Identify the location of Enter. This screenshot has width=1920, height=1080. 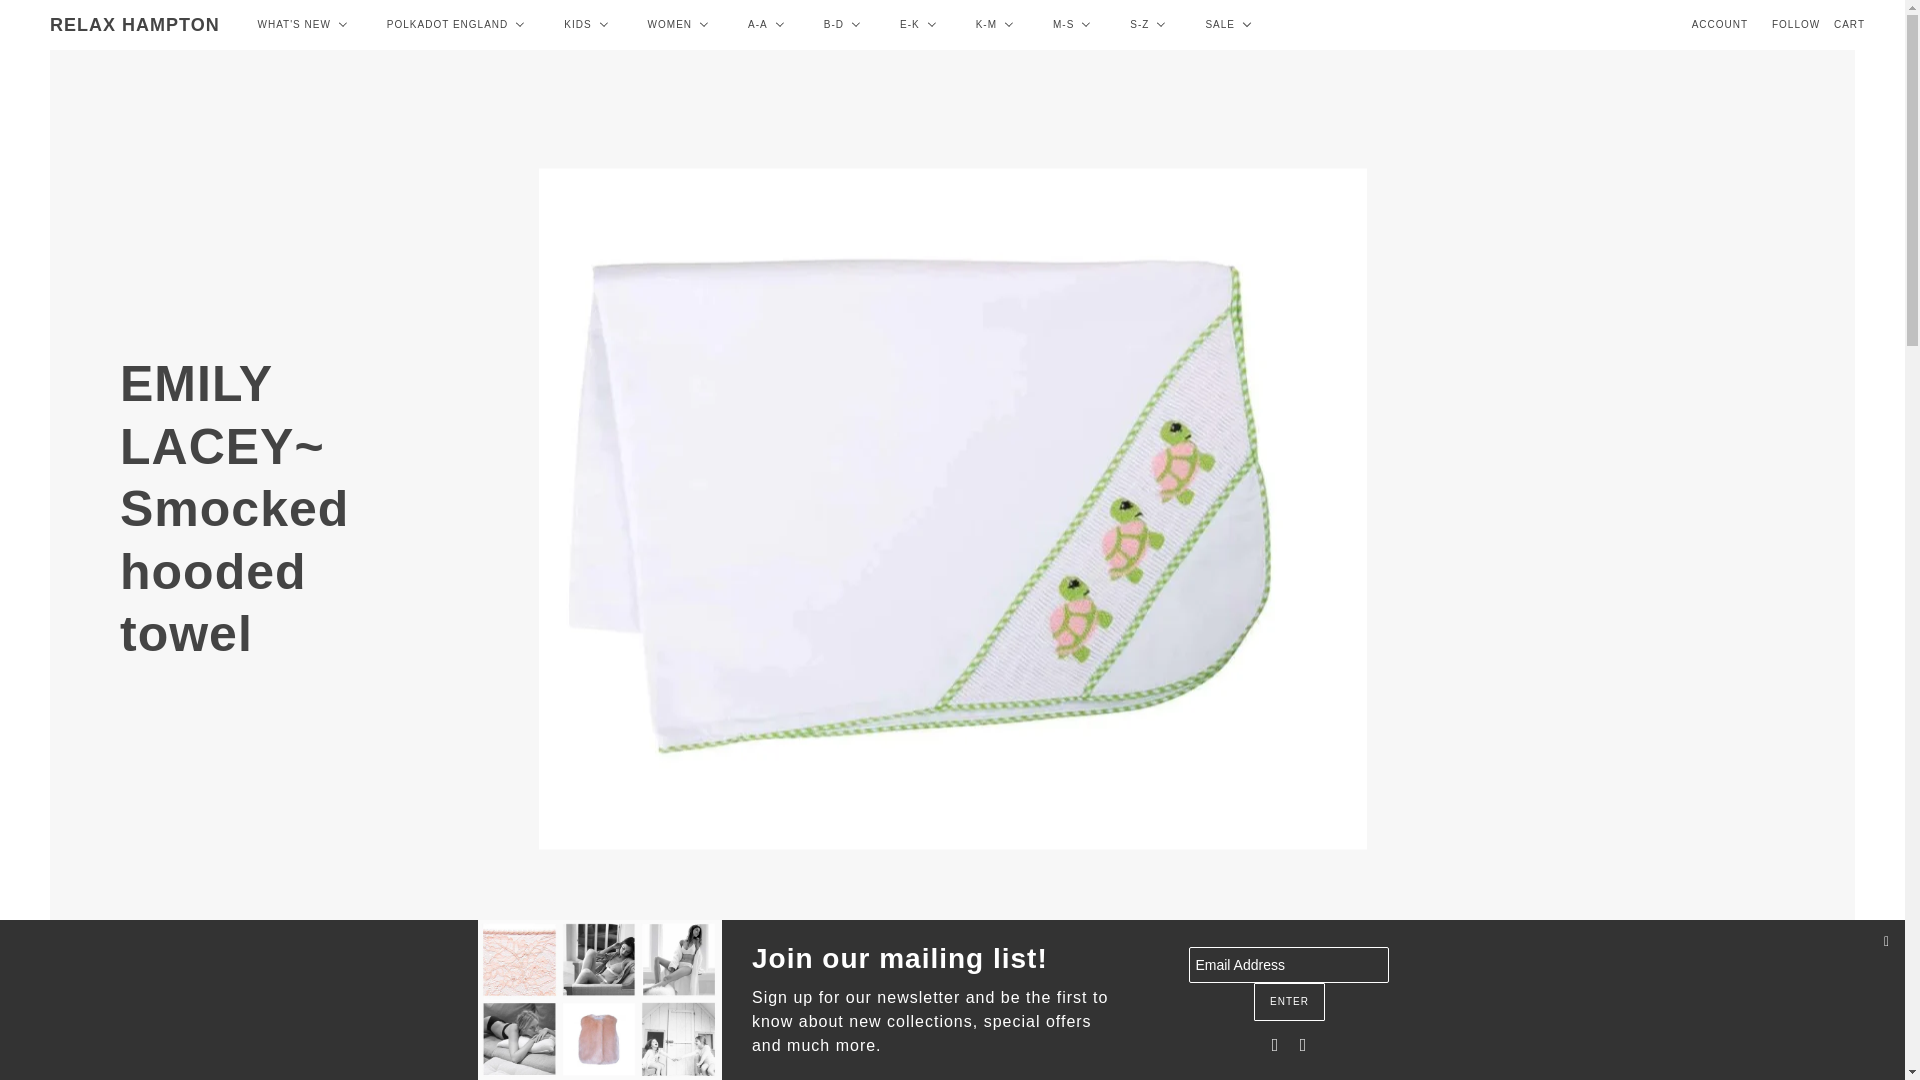
(1288, 1000).